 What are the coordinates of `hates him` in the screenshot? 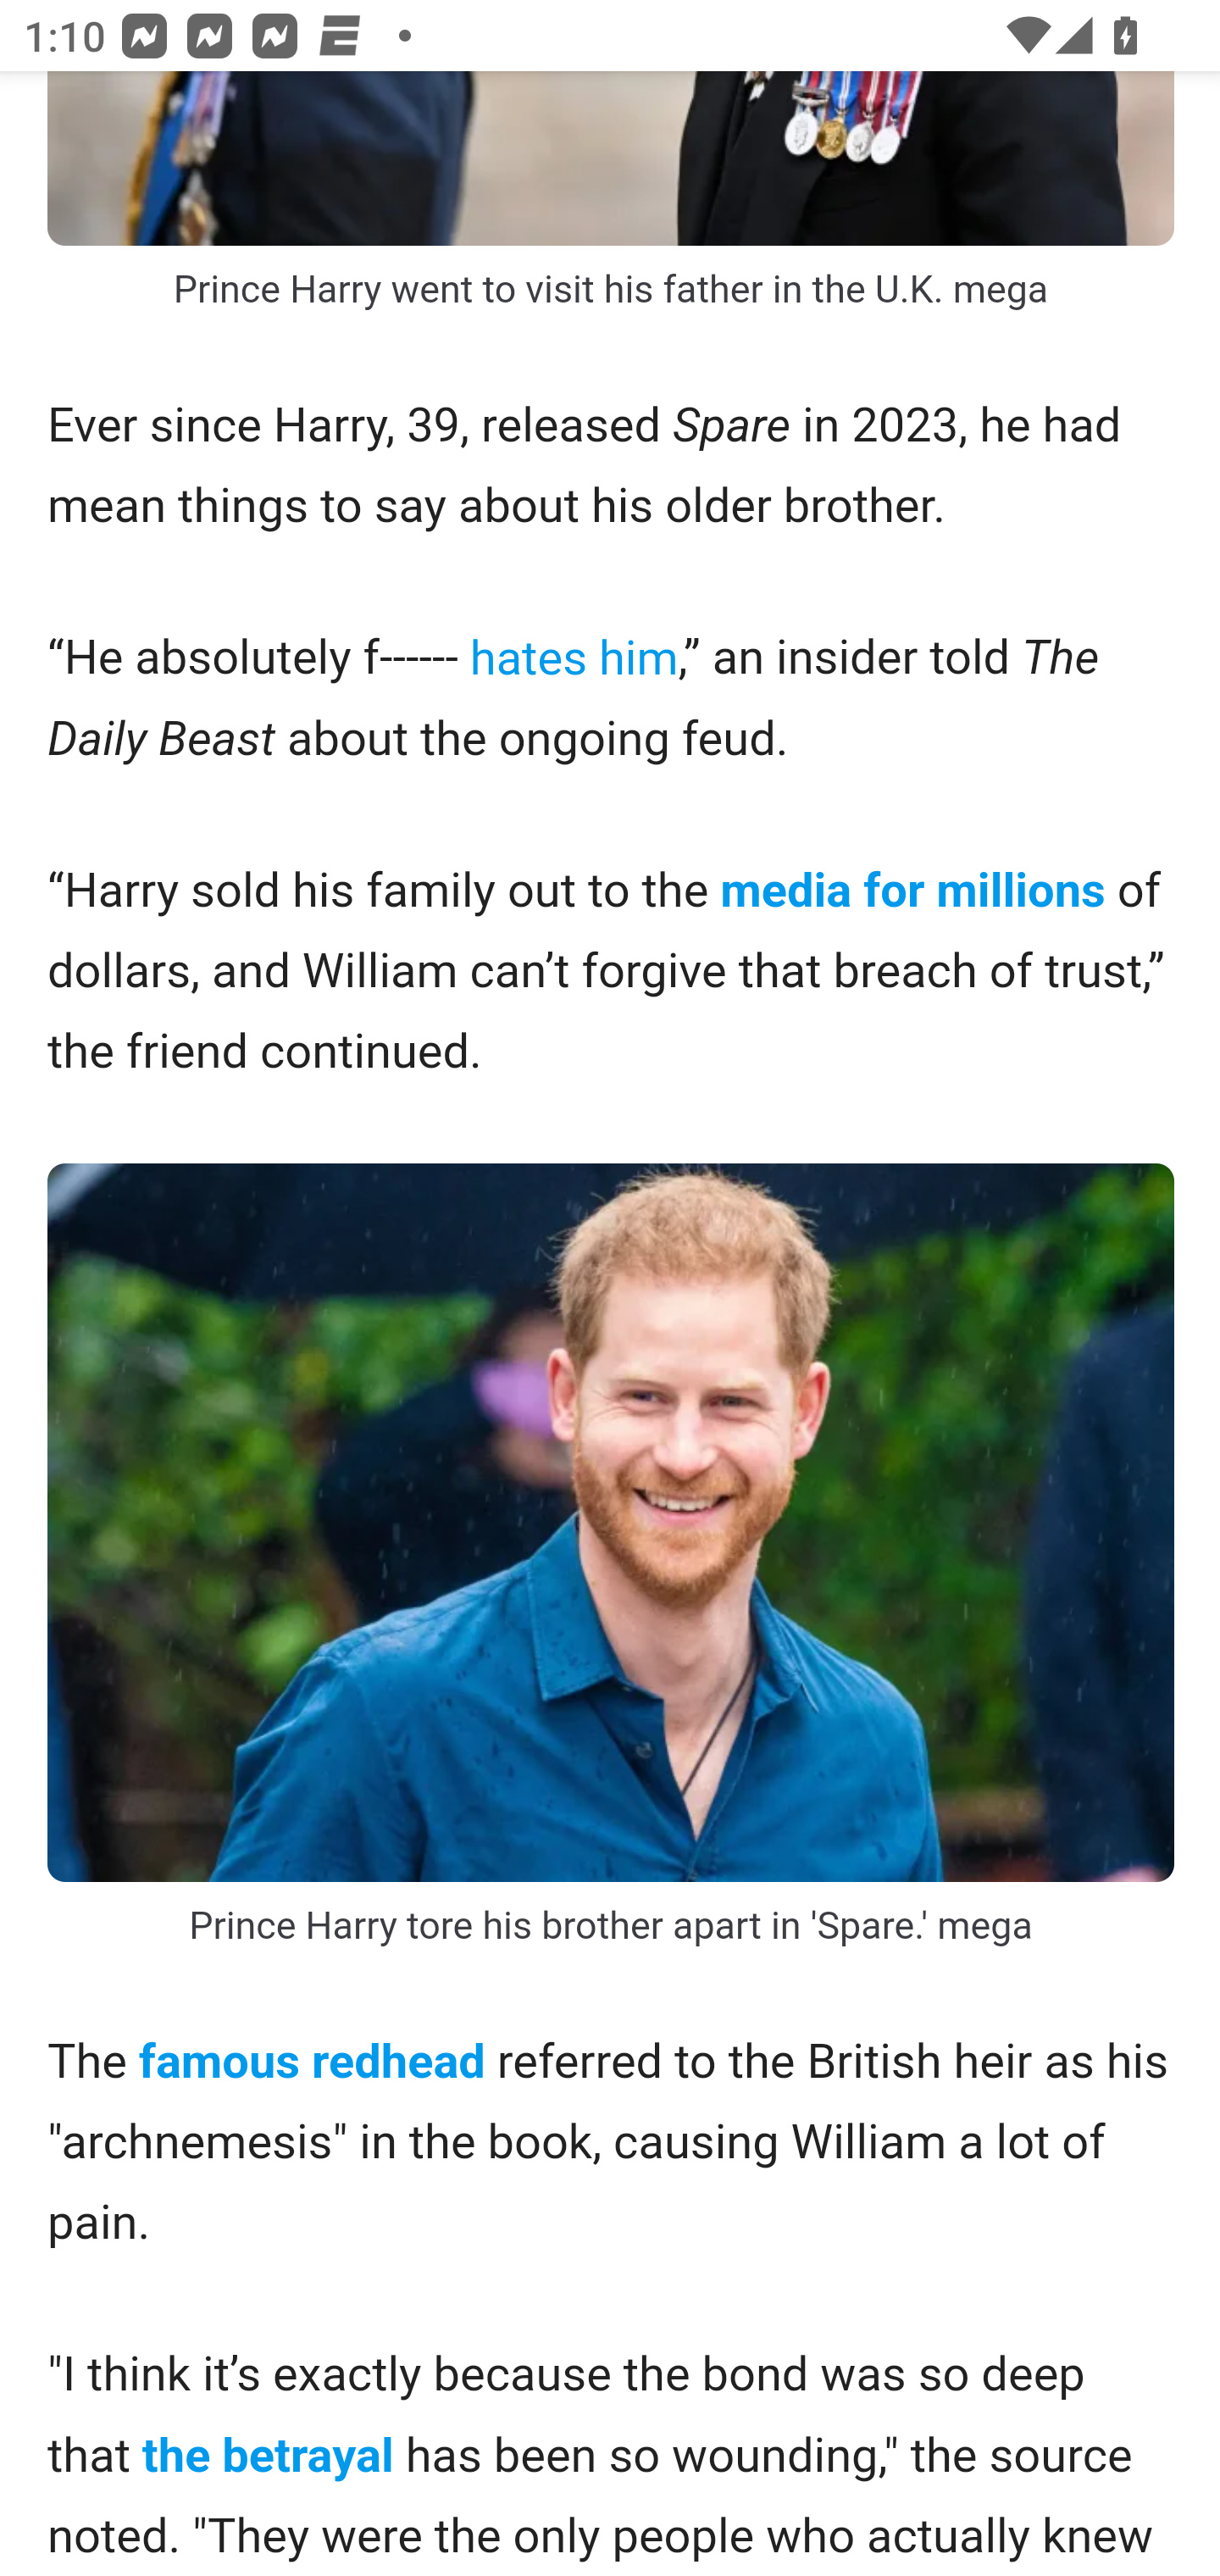 It's located at (573, 656).